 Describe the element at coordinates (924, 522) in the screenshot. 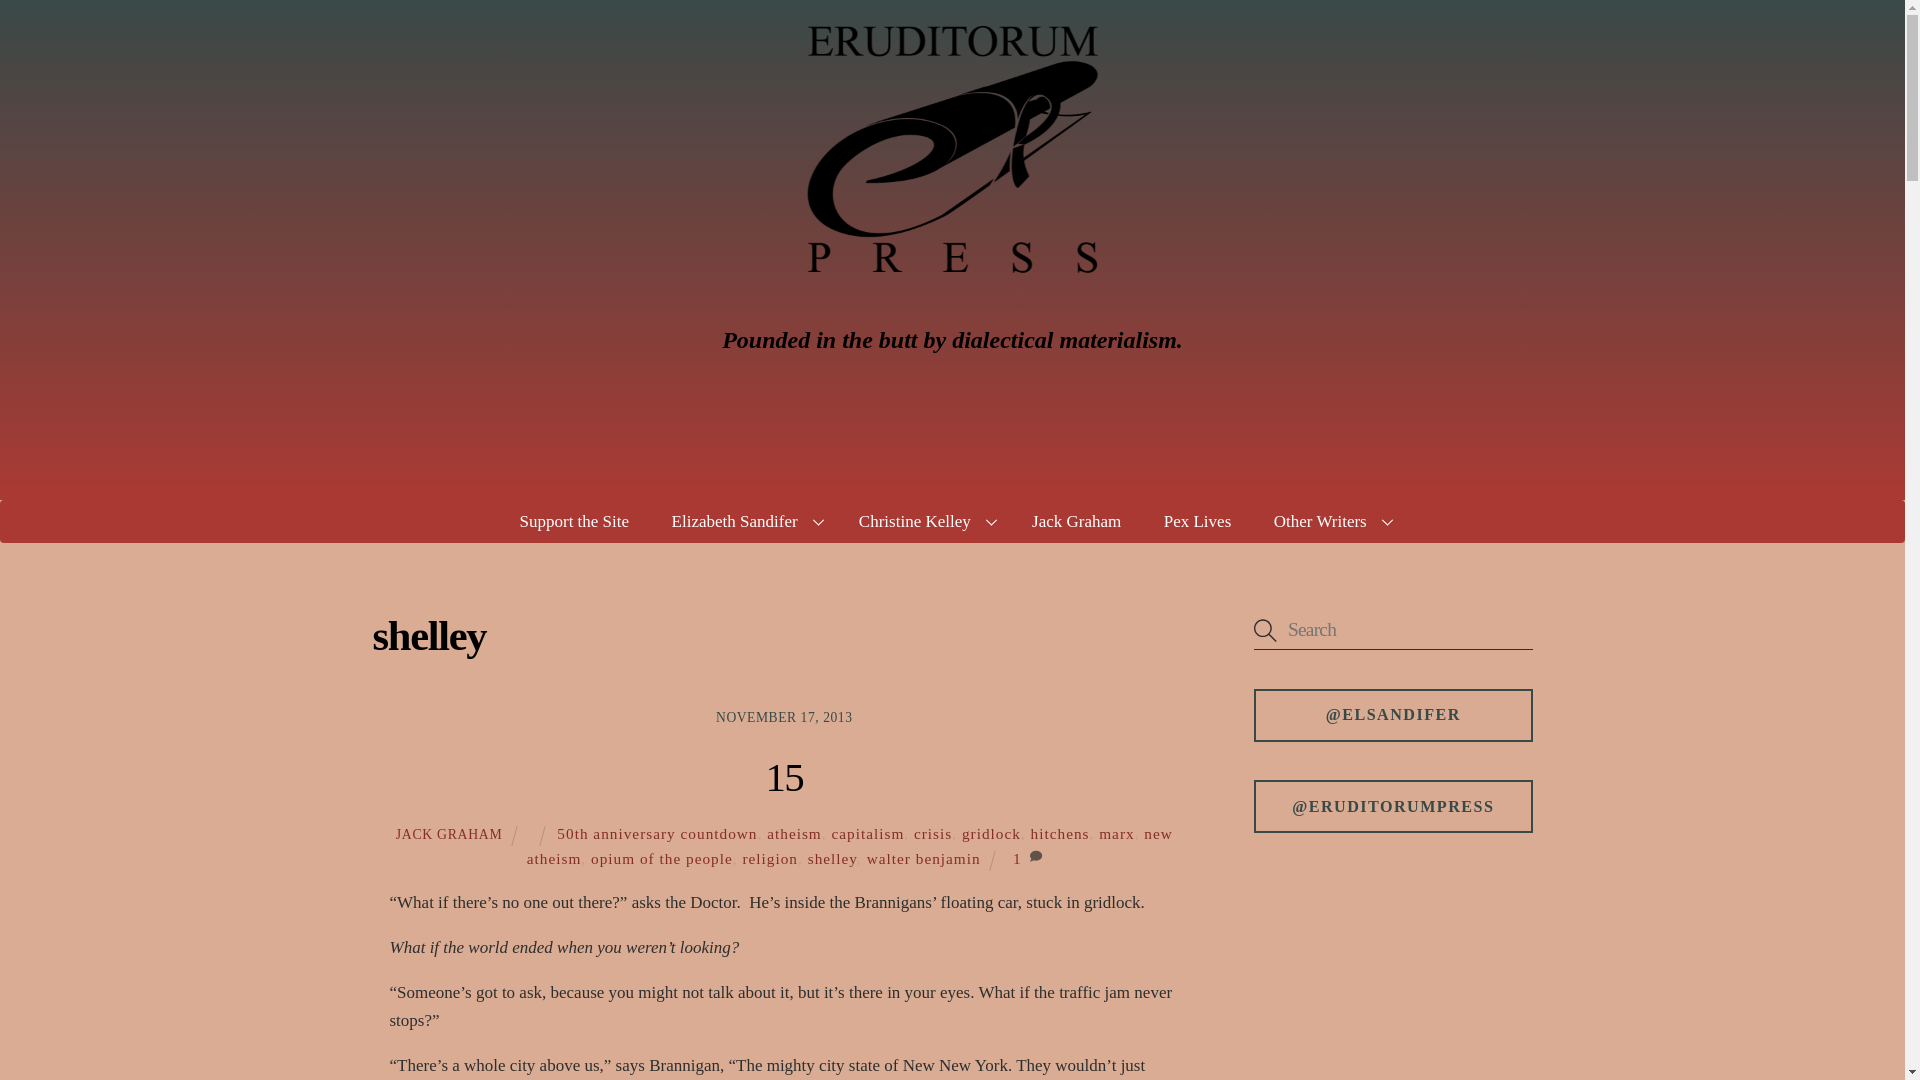

I see `Christine Kelley` at that location.